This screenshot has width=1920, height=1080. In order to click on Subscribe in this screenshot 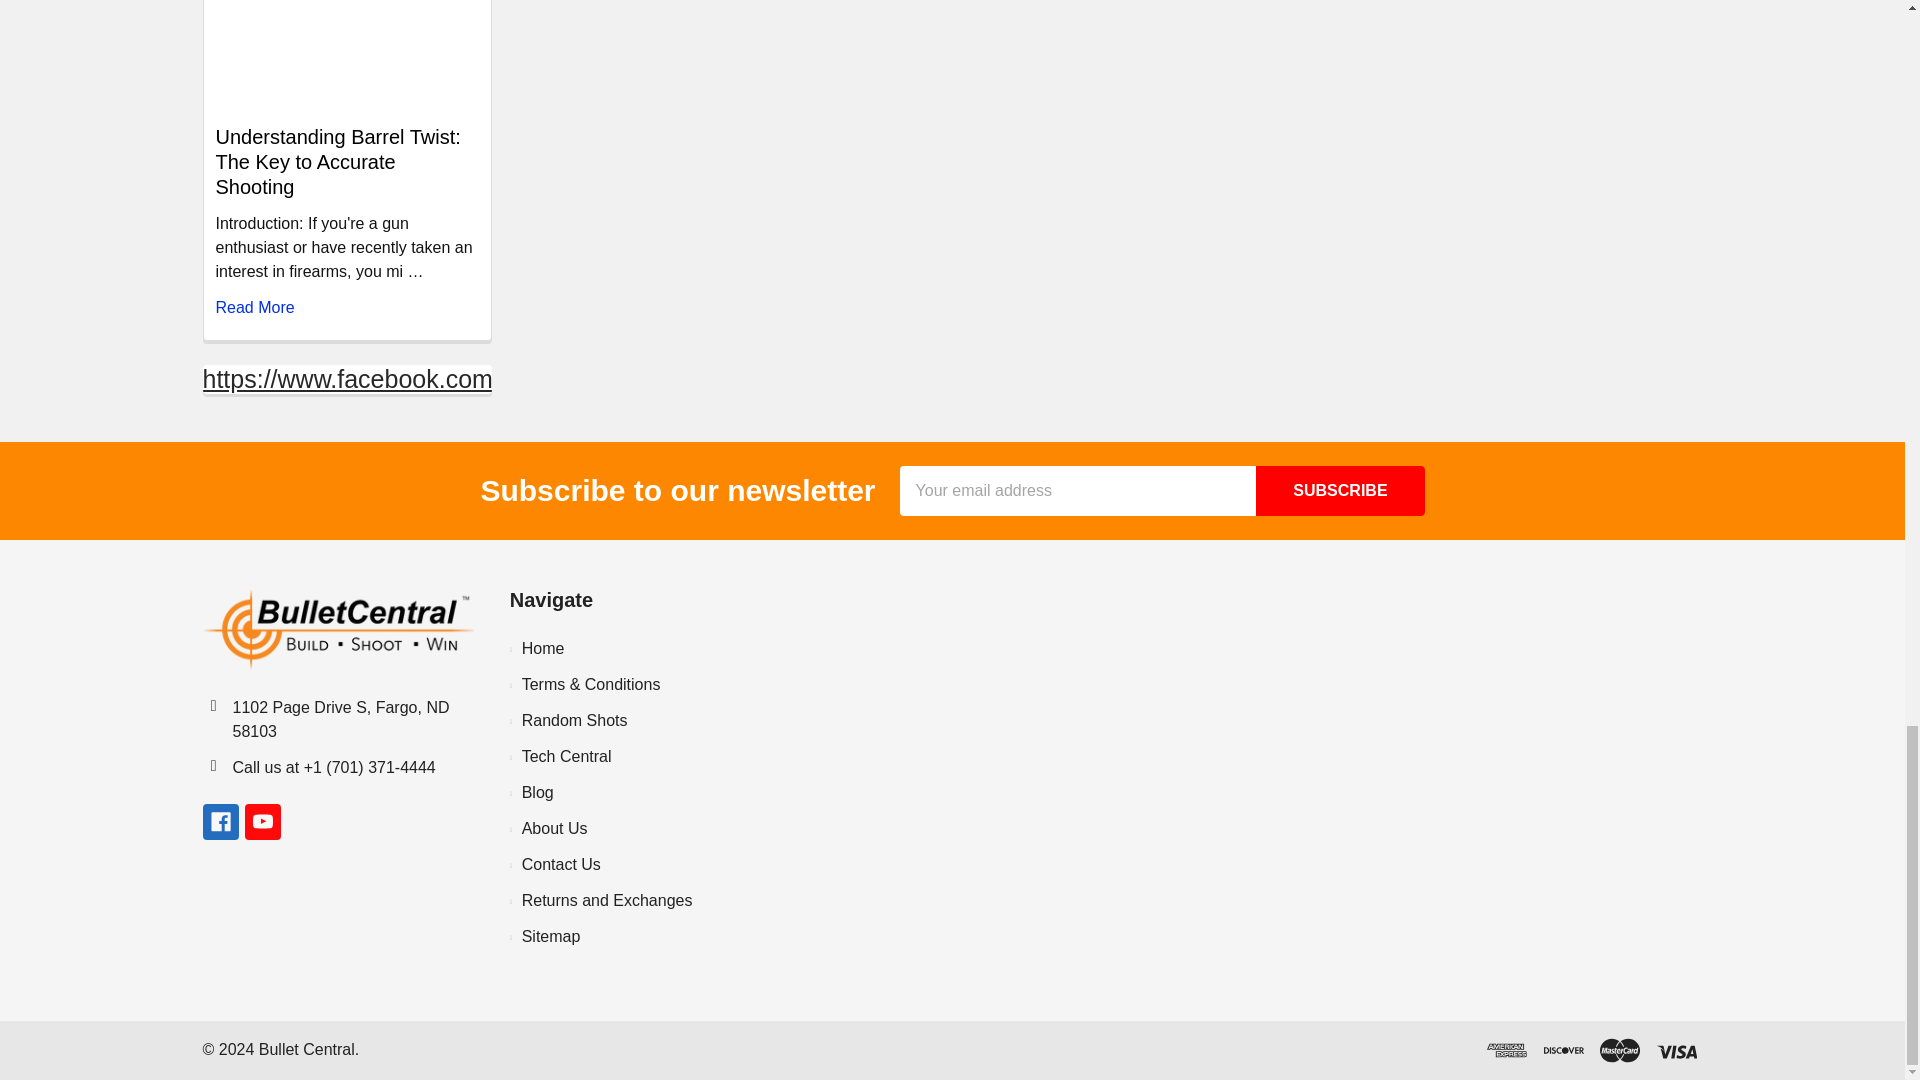, I will do `click(1340, 490)`.